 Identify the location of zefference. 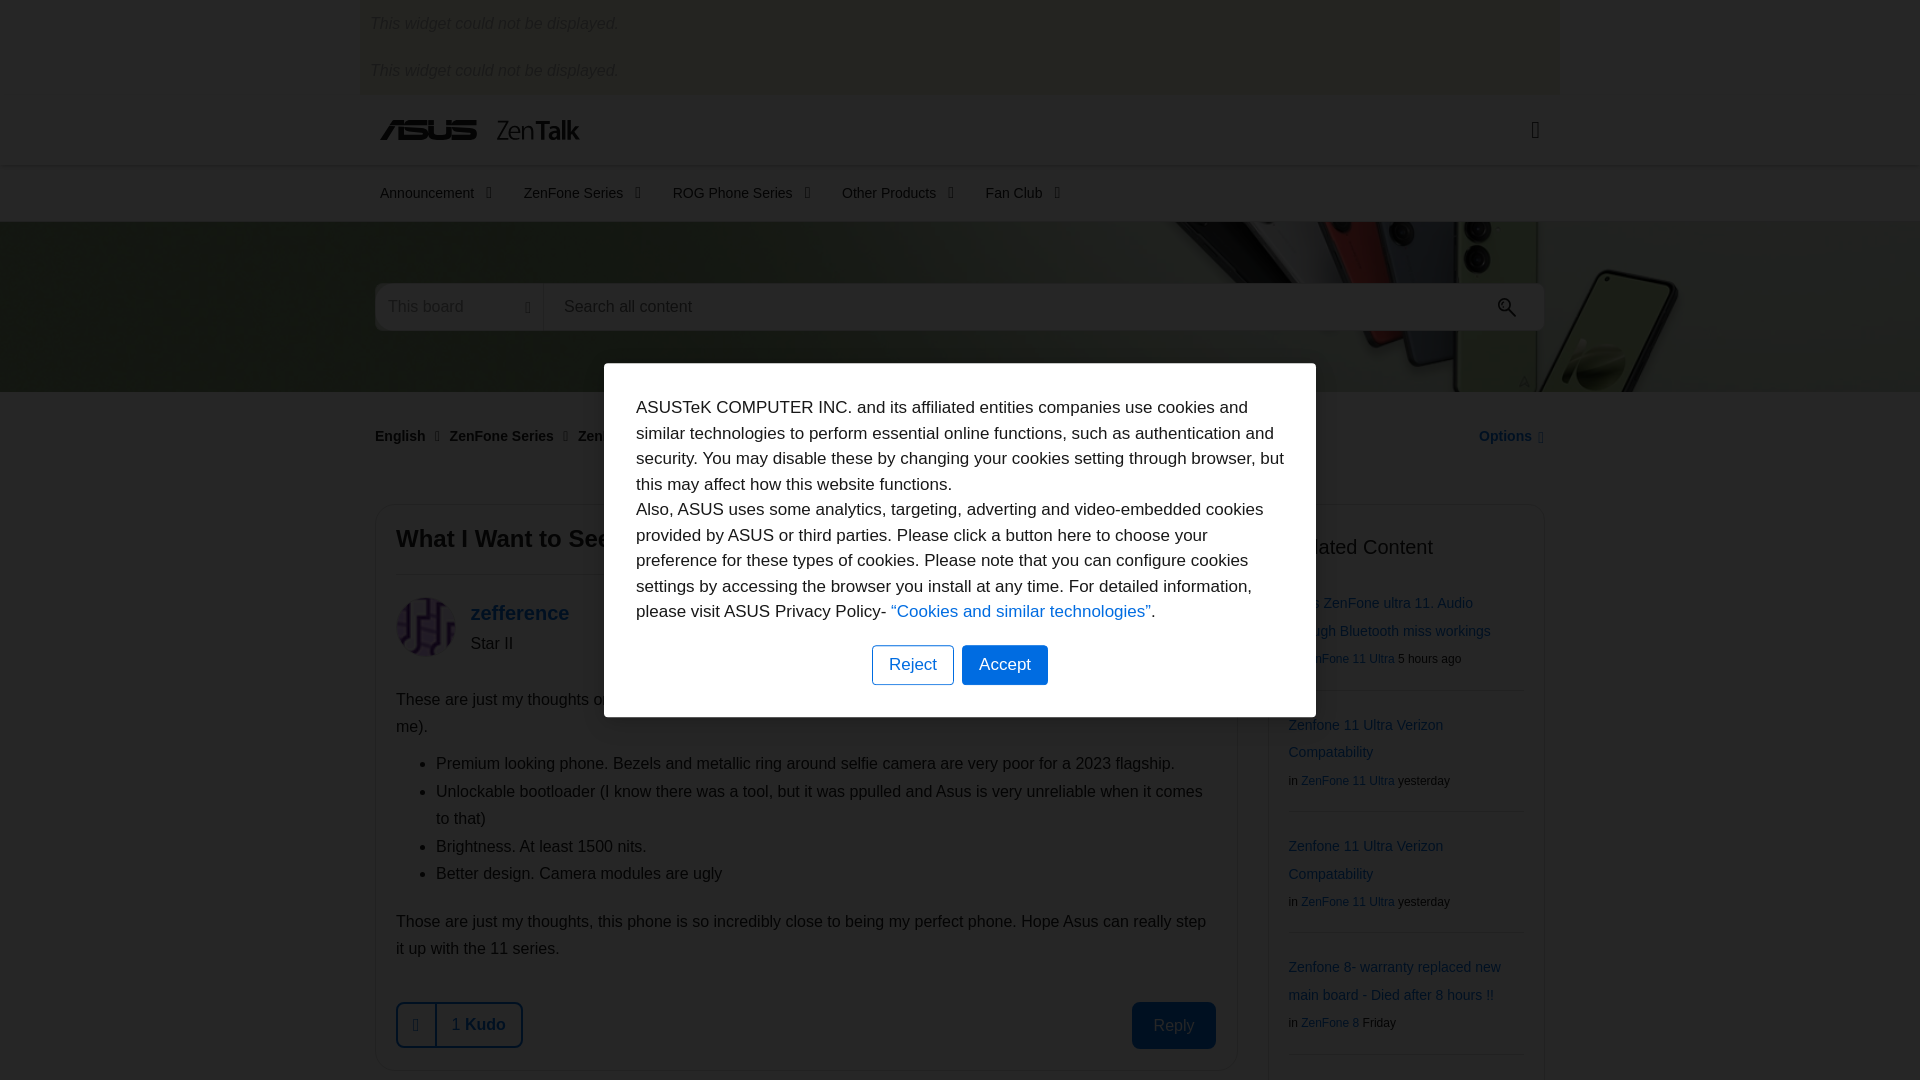
(426, 626).